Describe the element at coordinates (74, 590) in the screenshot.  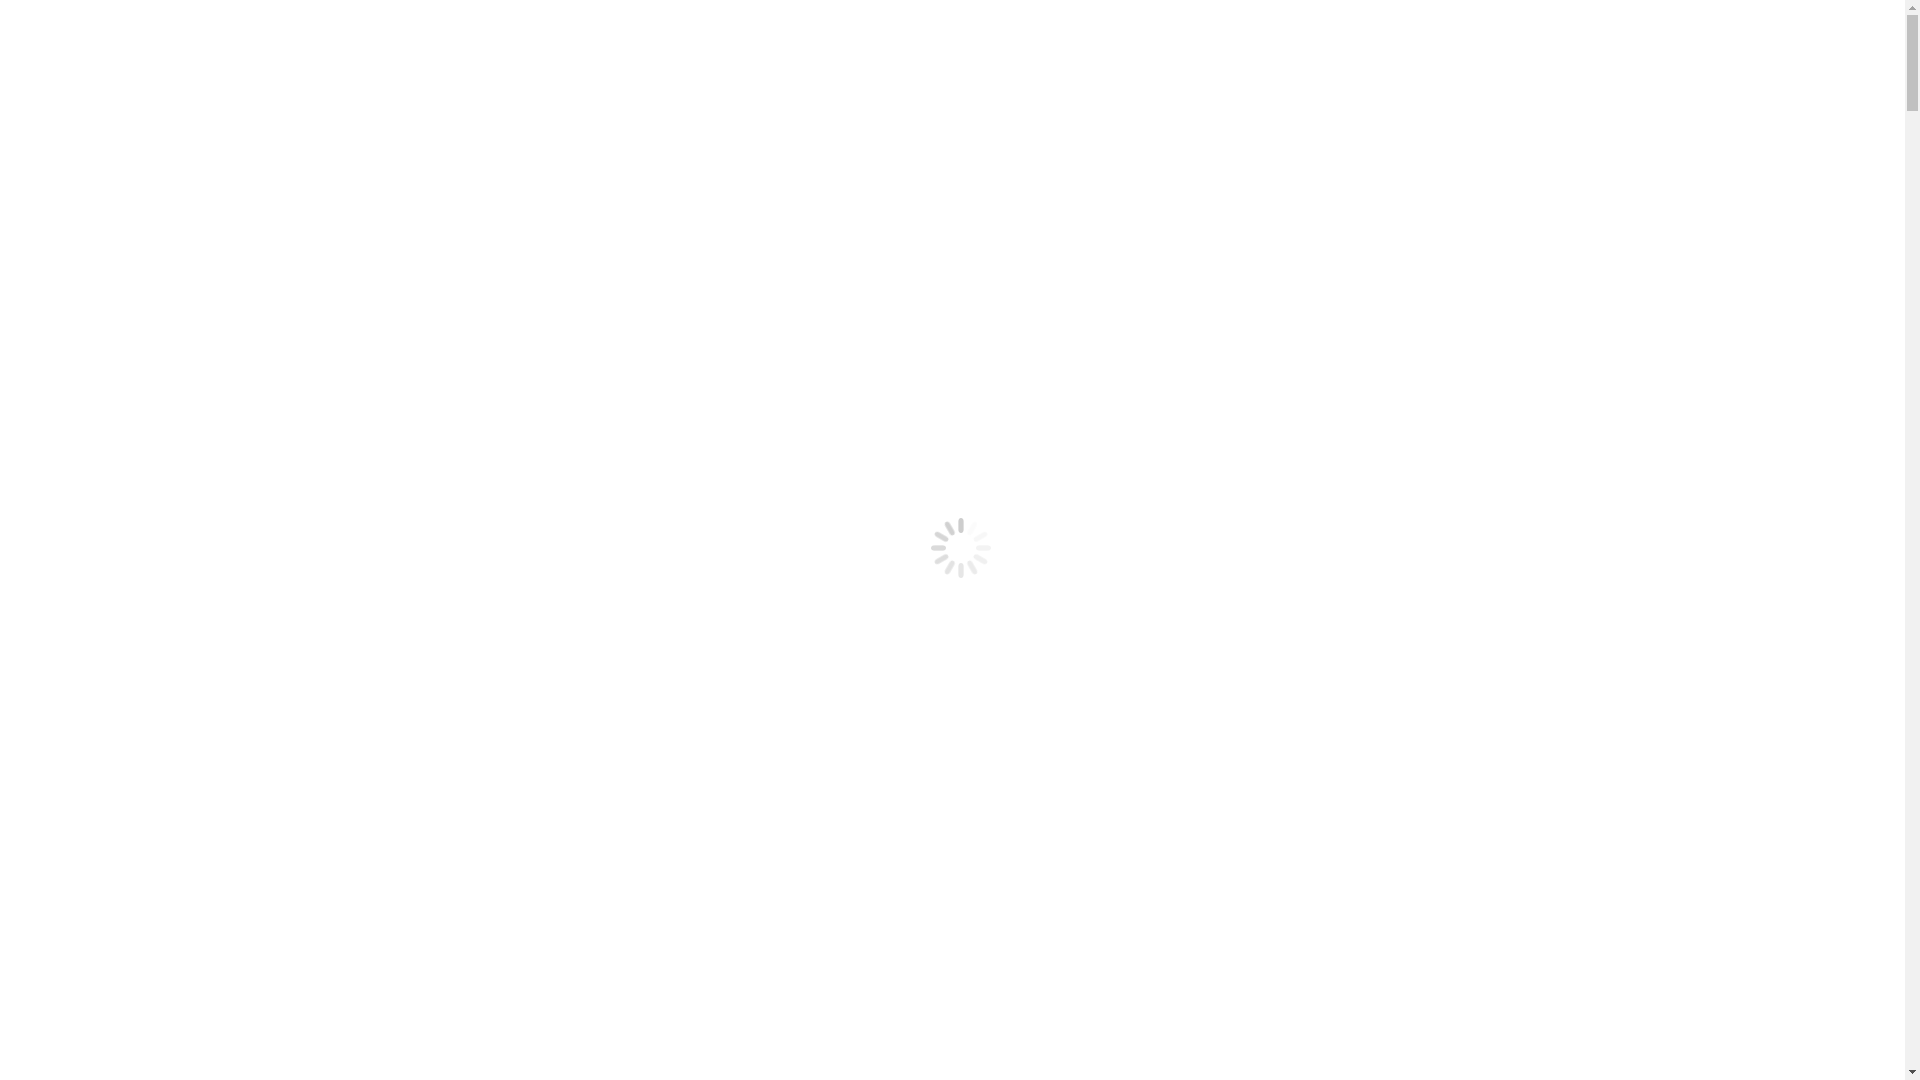
I see `Kontakt` at that location.